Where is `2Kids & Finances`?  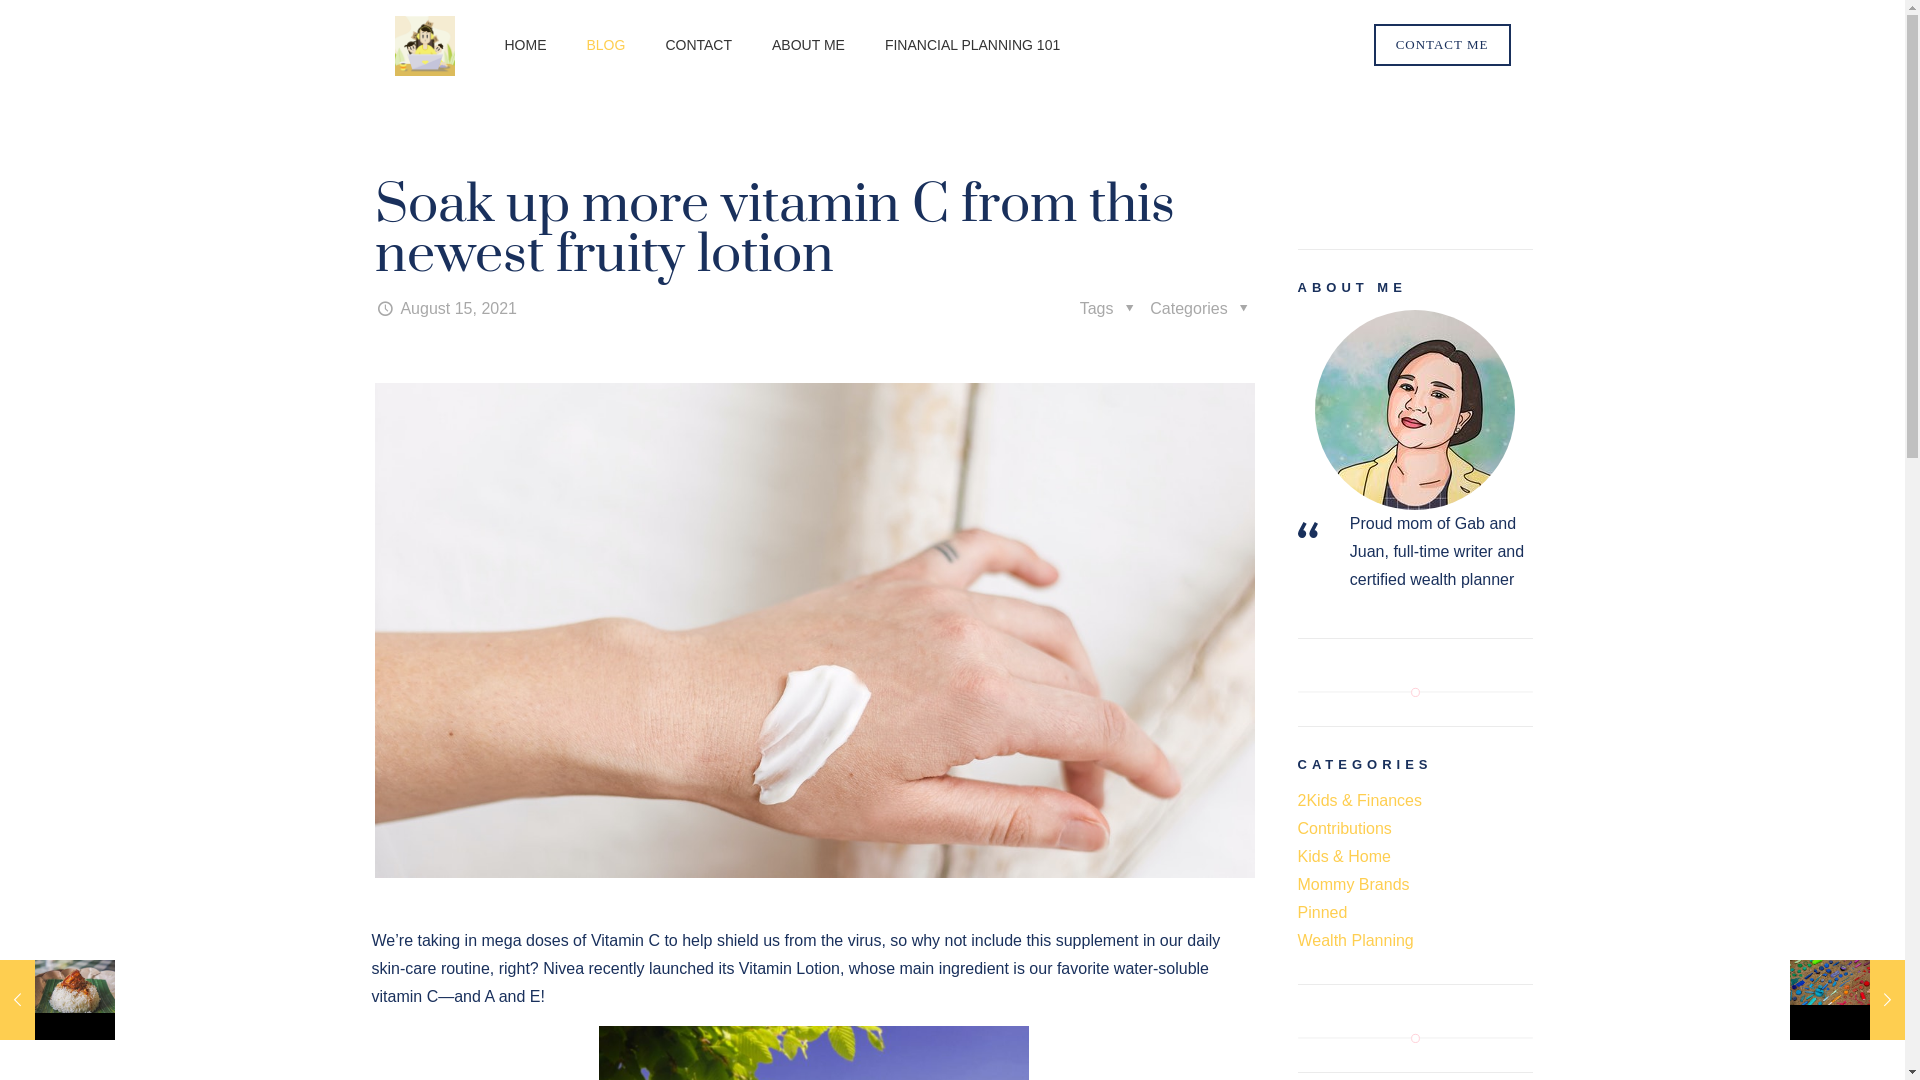 2Kids & Finances is located at coordinates (1360, 800).